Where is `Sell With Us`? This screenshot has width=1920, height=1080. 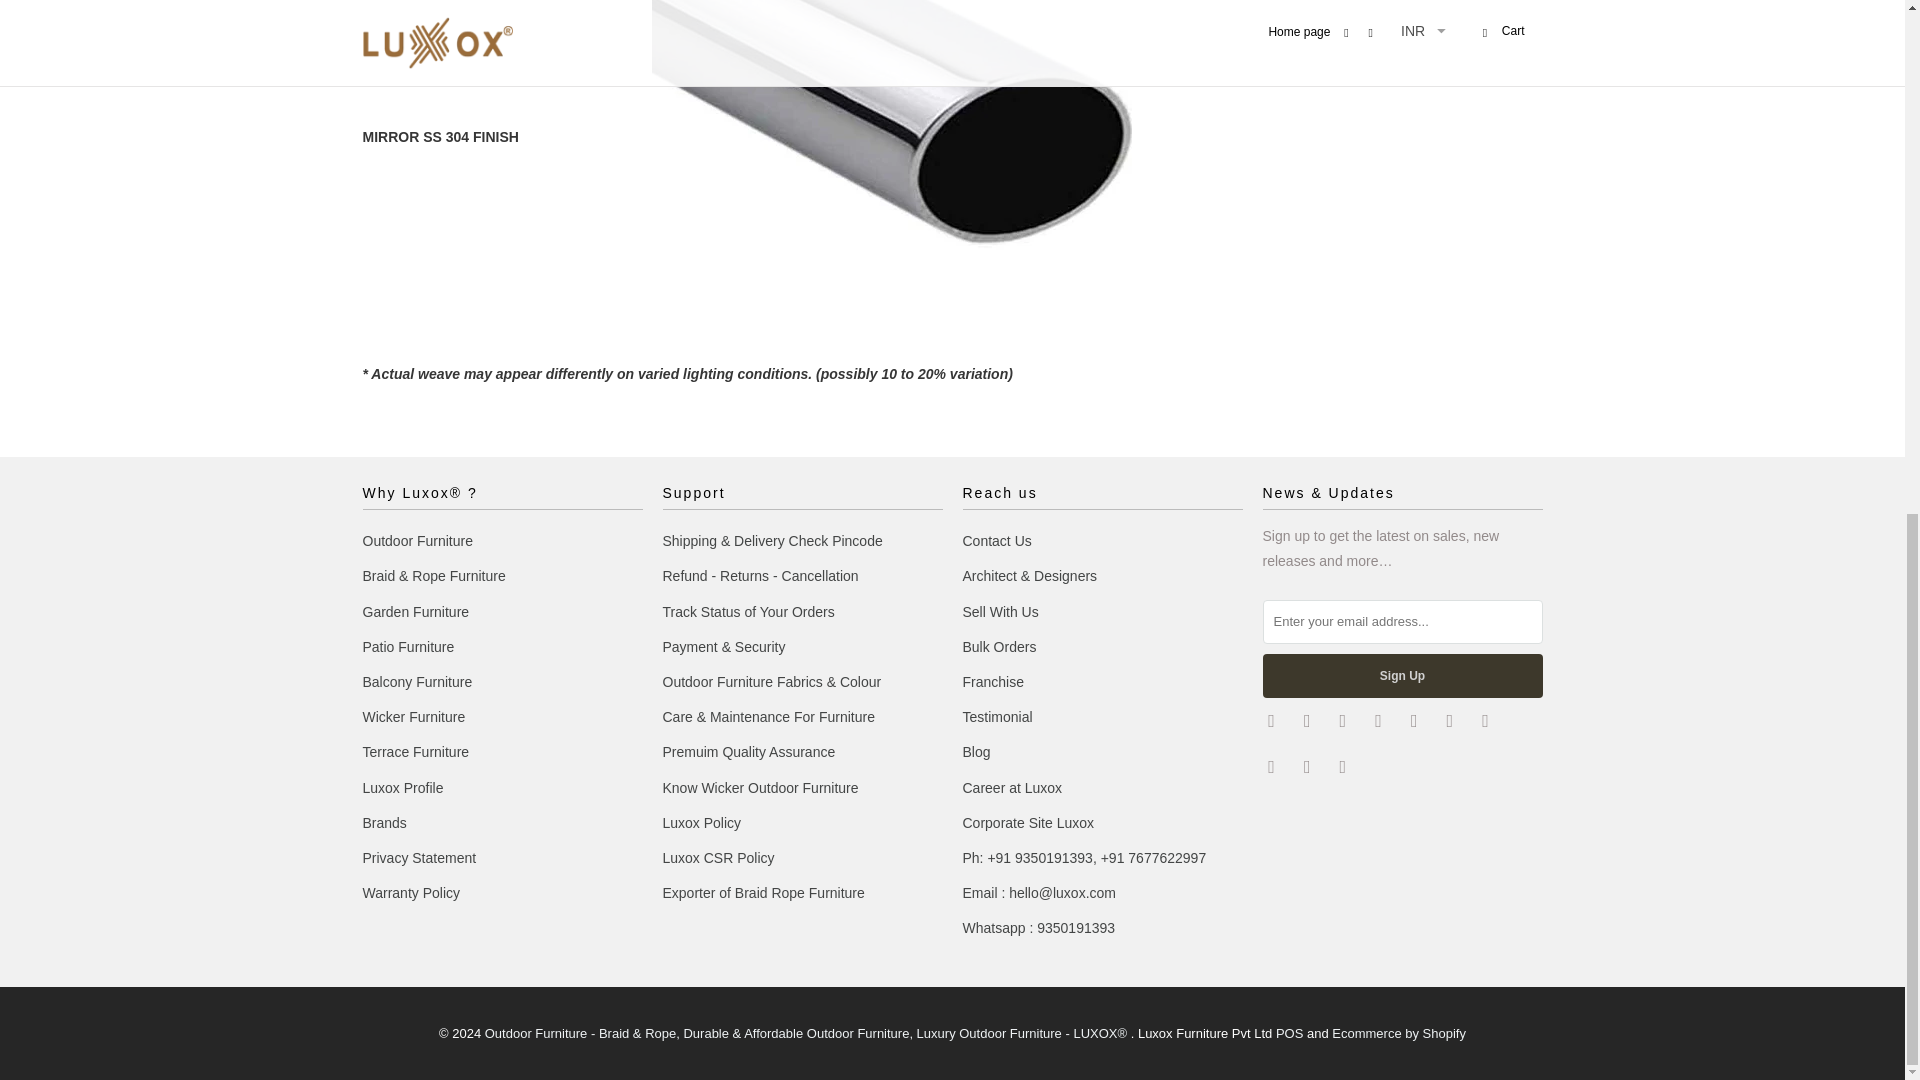 Sell With Us is located at coordinates (1000, 611).